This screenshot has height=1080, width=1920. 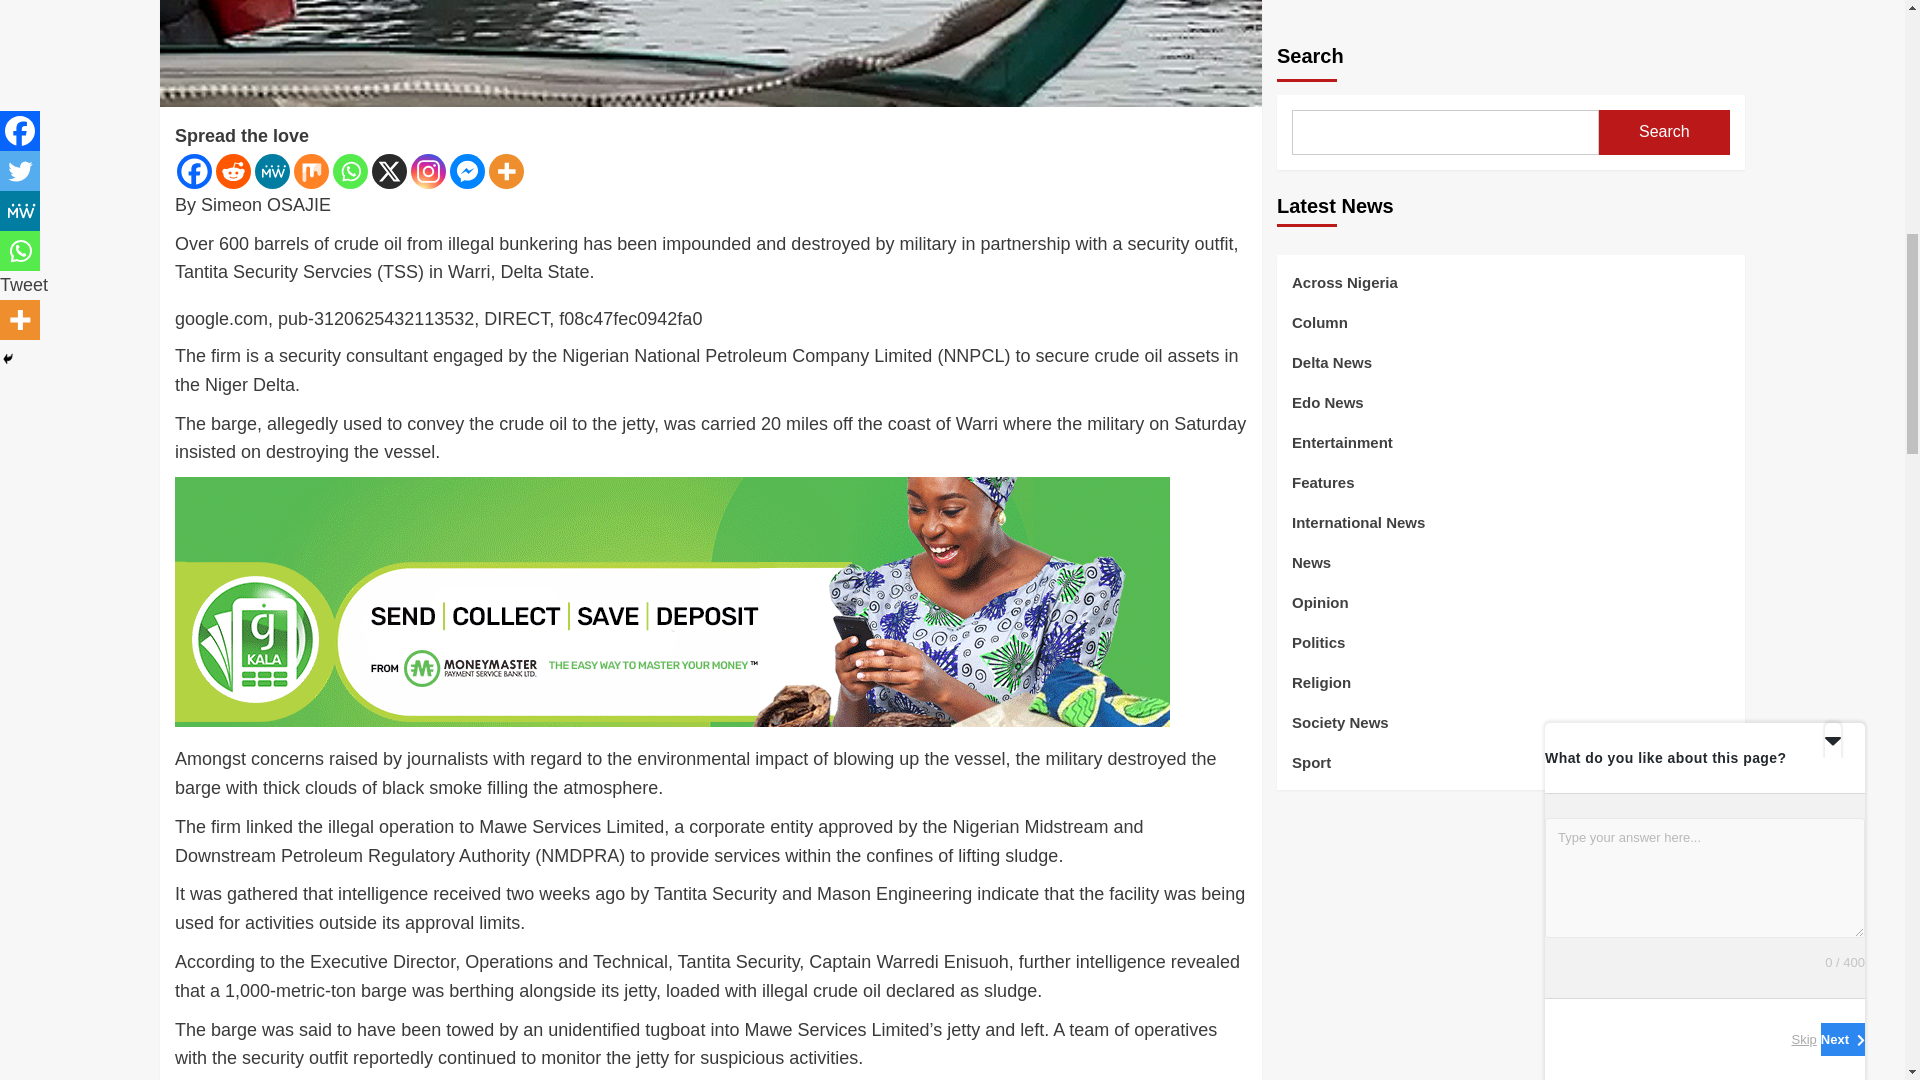 What do you see at coordinates (233, 172) in the screenshot?
I see `Reddit` at bounding box center [233, 172].